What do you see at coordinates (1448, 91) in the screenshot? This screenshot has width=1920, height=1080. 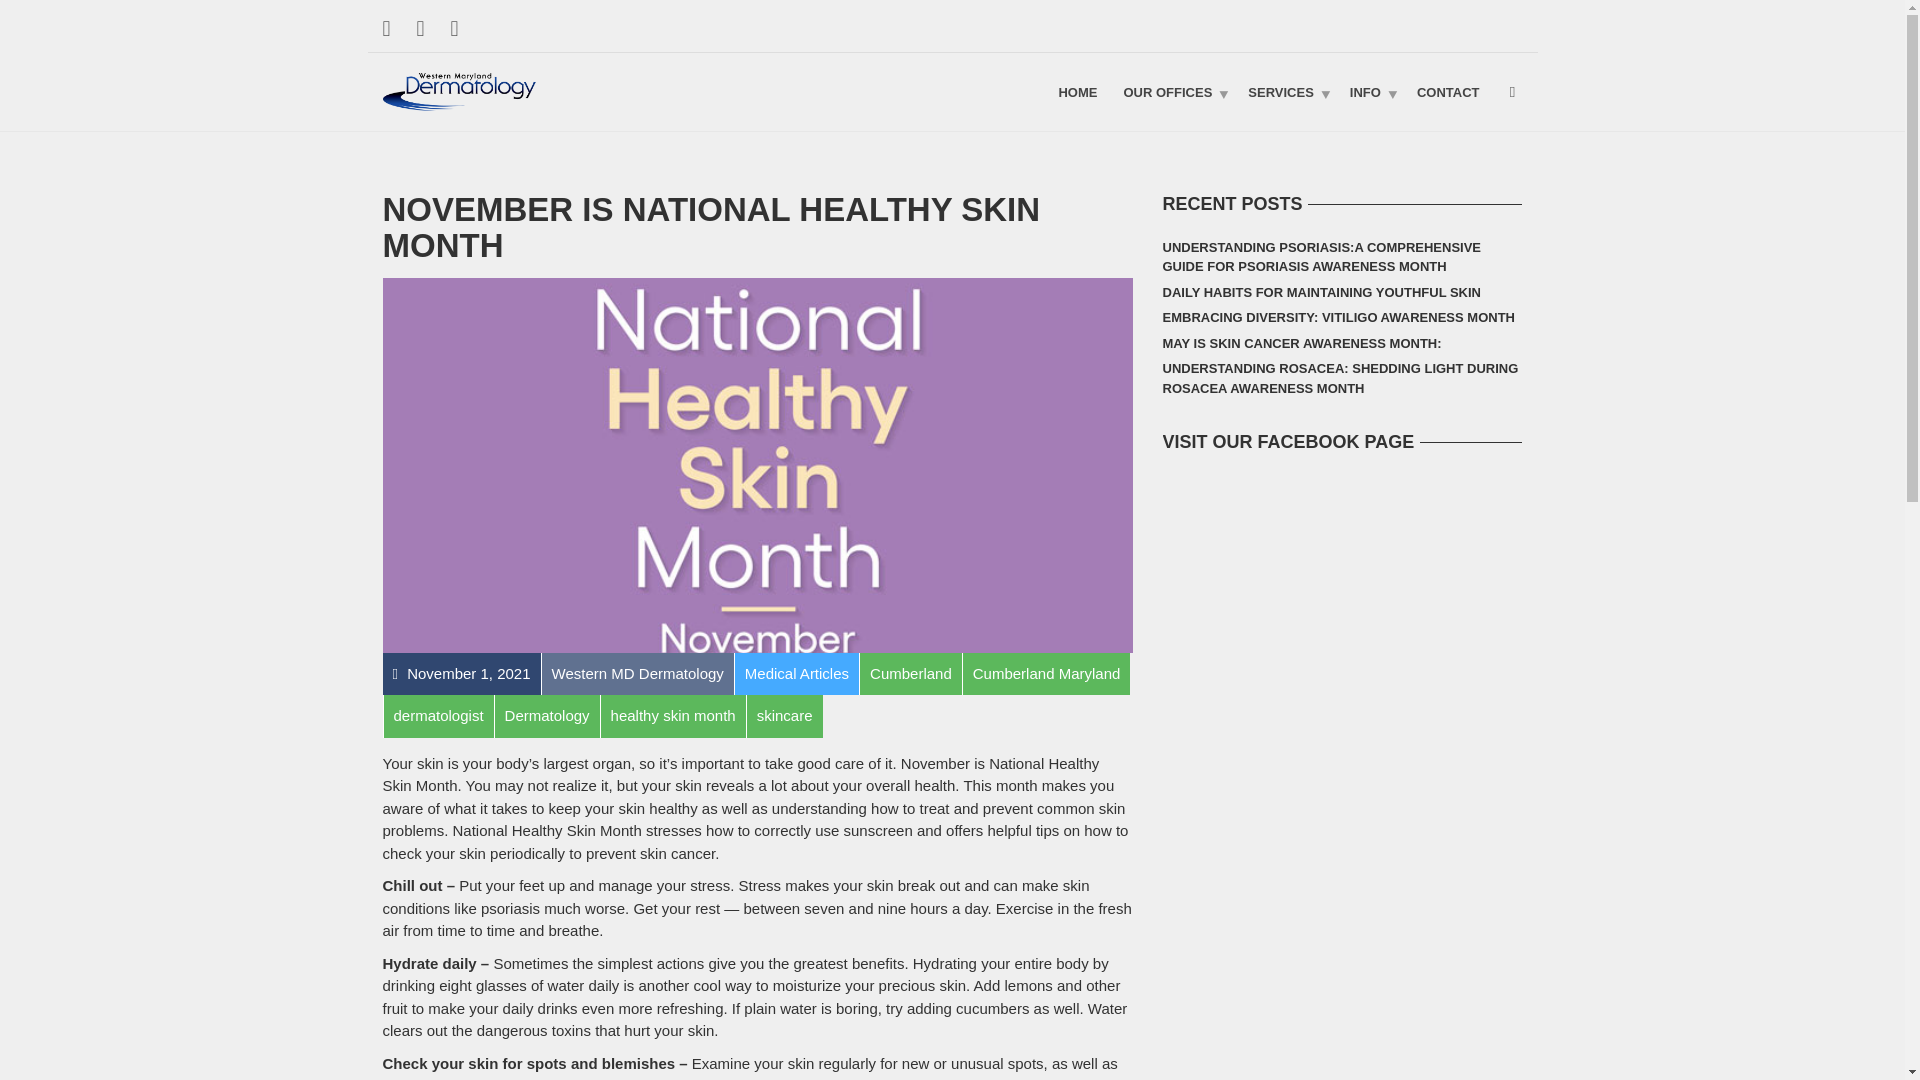 I see `CONTACT` at bounding box center [1448, 91].